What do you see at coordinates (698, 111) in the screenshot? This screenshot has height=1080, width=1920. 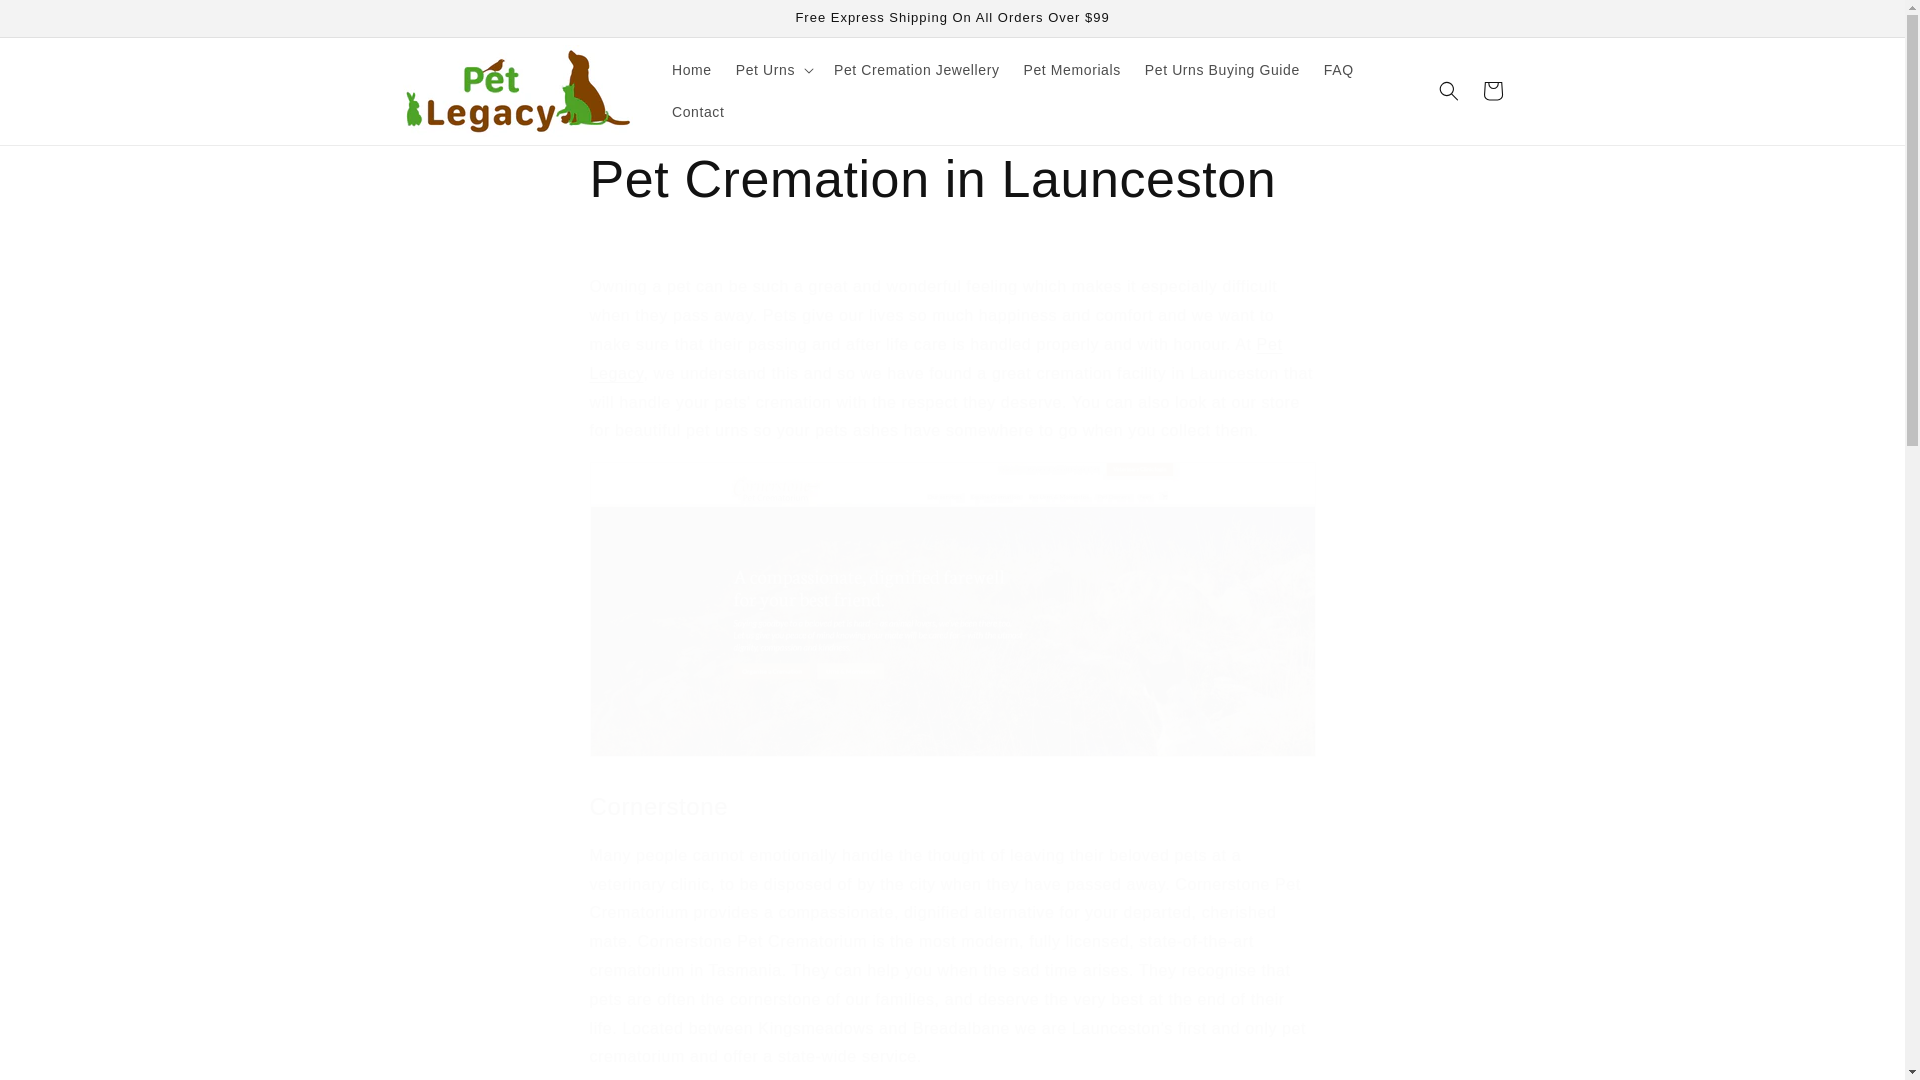 I see `Contact` at bounding box center [698, 111].